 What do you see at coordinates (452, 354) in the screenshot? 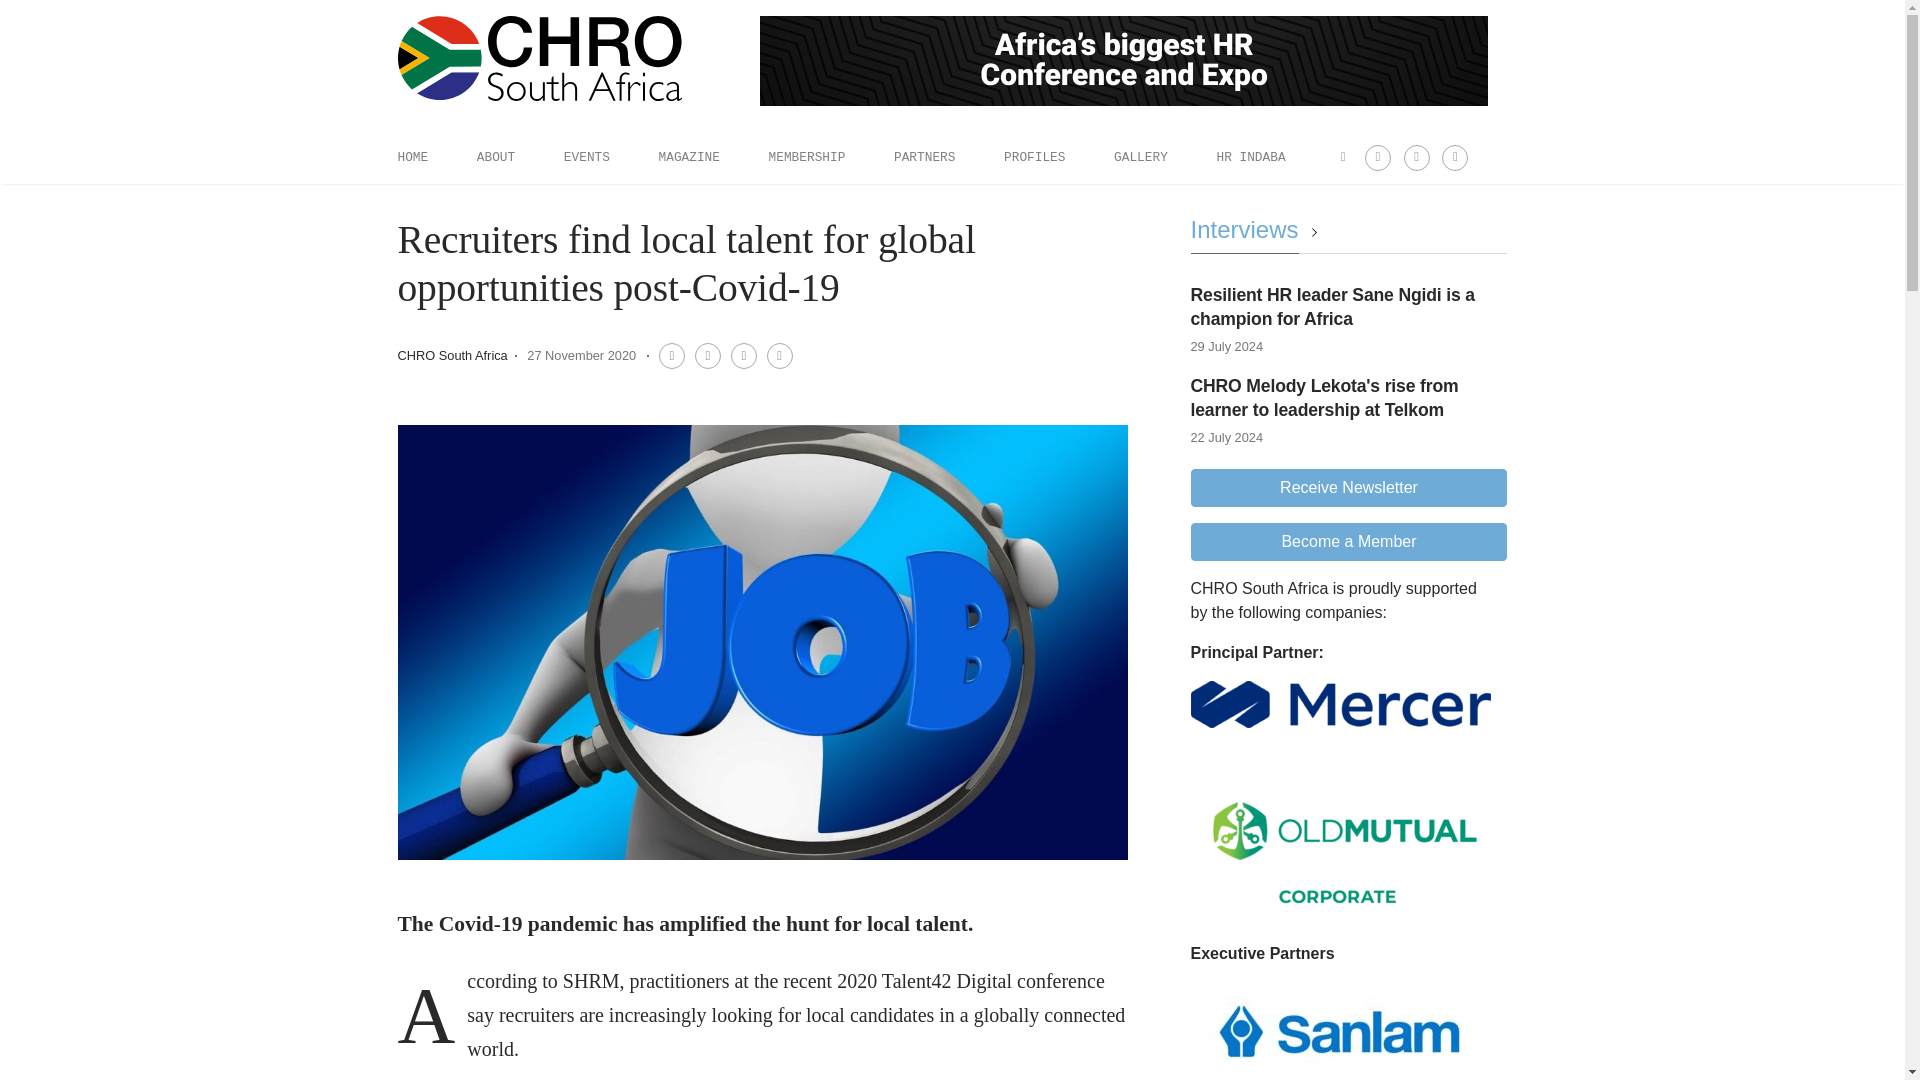
I see `CHRO South Africa` at bounding box center [452, 354].